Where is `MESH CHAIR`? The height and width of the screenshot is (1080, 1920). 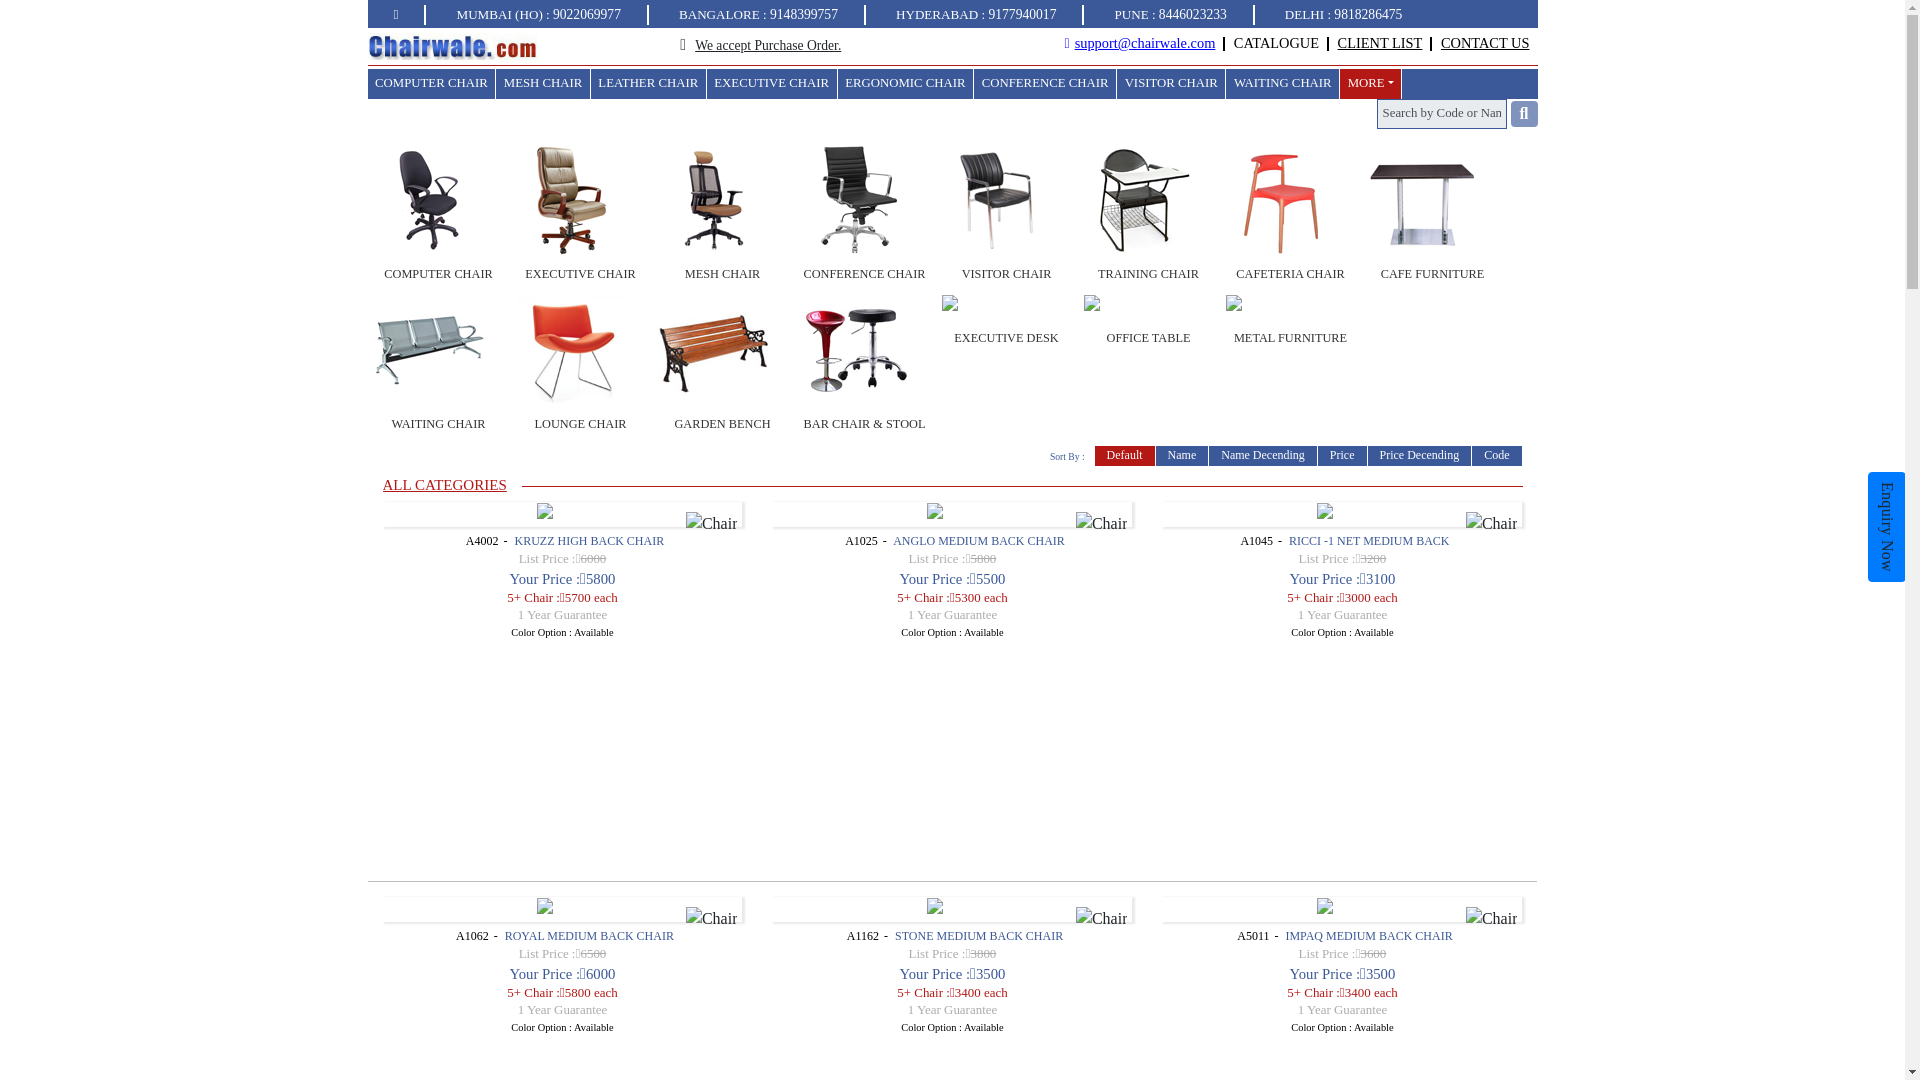 MESH CHAIR is located at coordinates (542, 84).